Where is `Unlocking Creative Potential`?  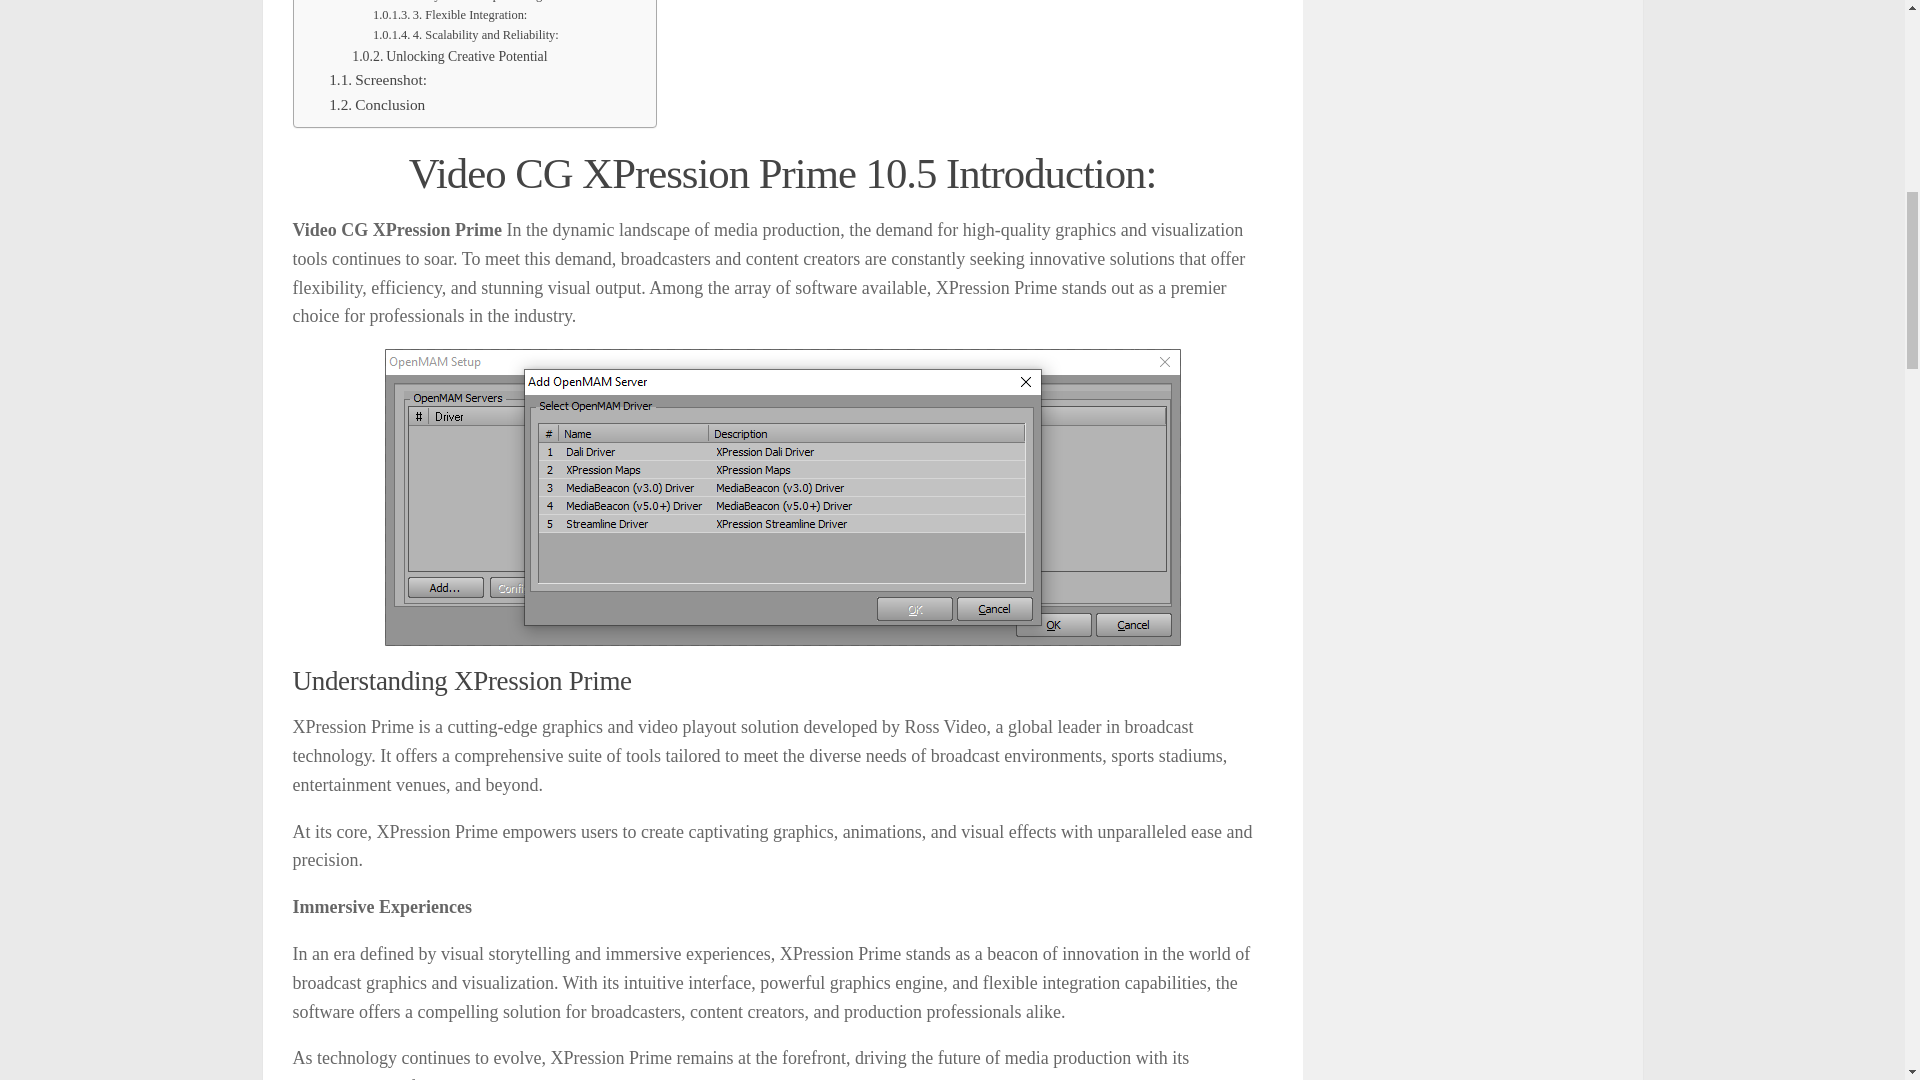
Unlocking Creative Potential is located at coordinates (449, 57).